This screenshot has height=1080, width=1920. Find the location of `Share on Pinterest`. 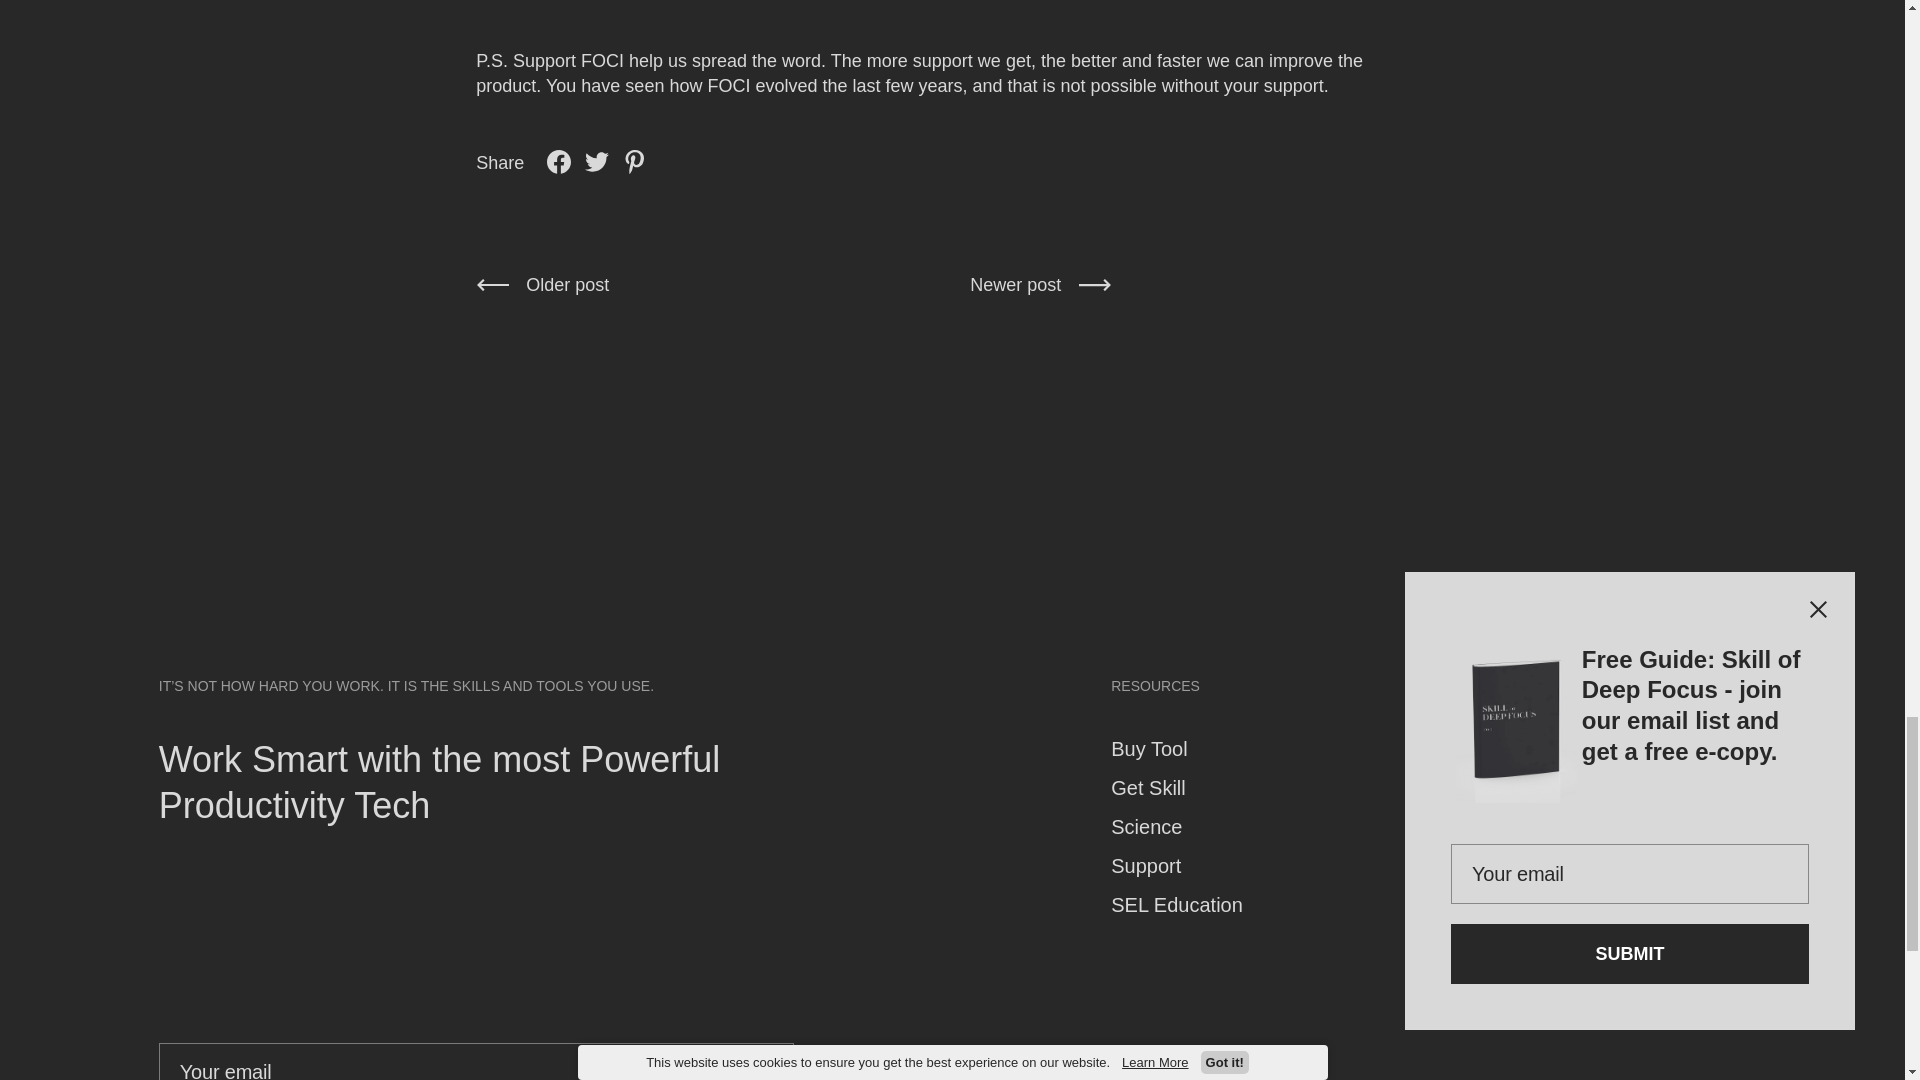

Share on Pinterest is located at coordinates (635, 162).